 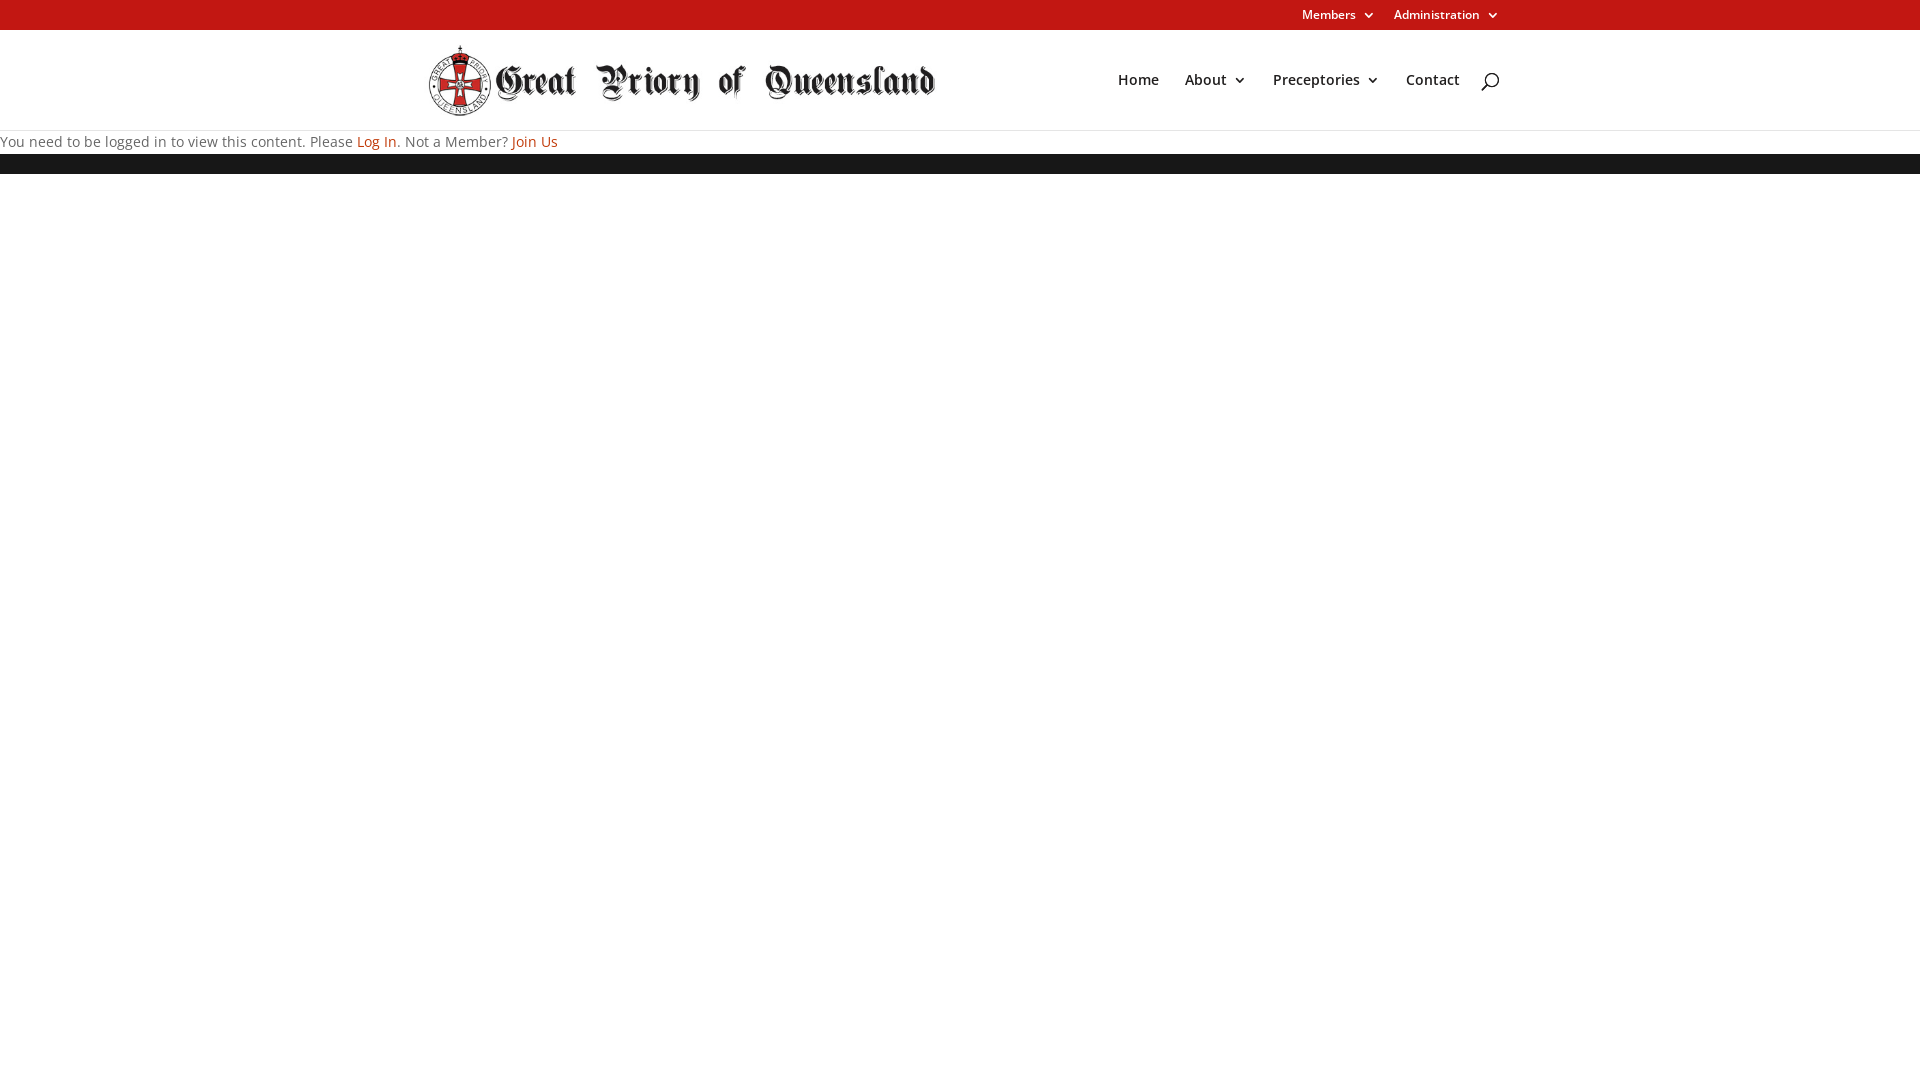 I want to click on Home, so click(x=1138, y=102).